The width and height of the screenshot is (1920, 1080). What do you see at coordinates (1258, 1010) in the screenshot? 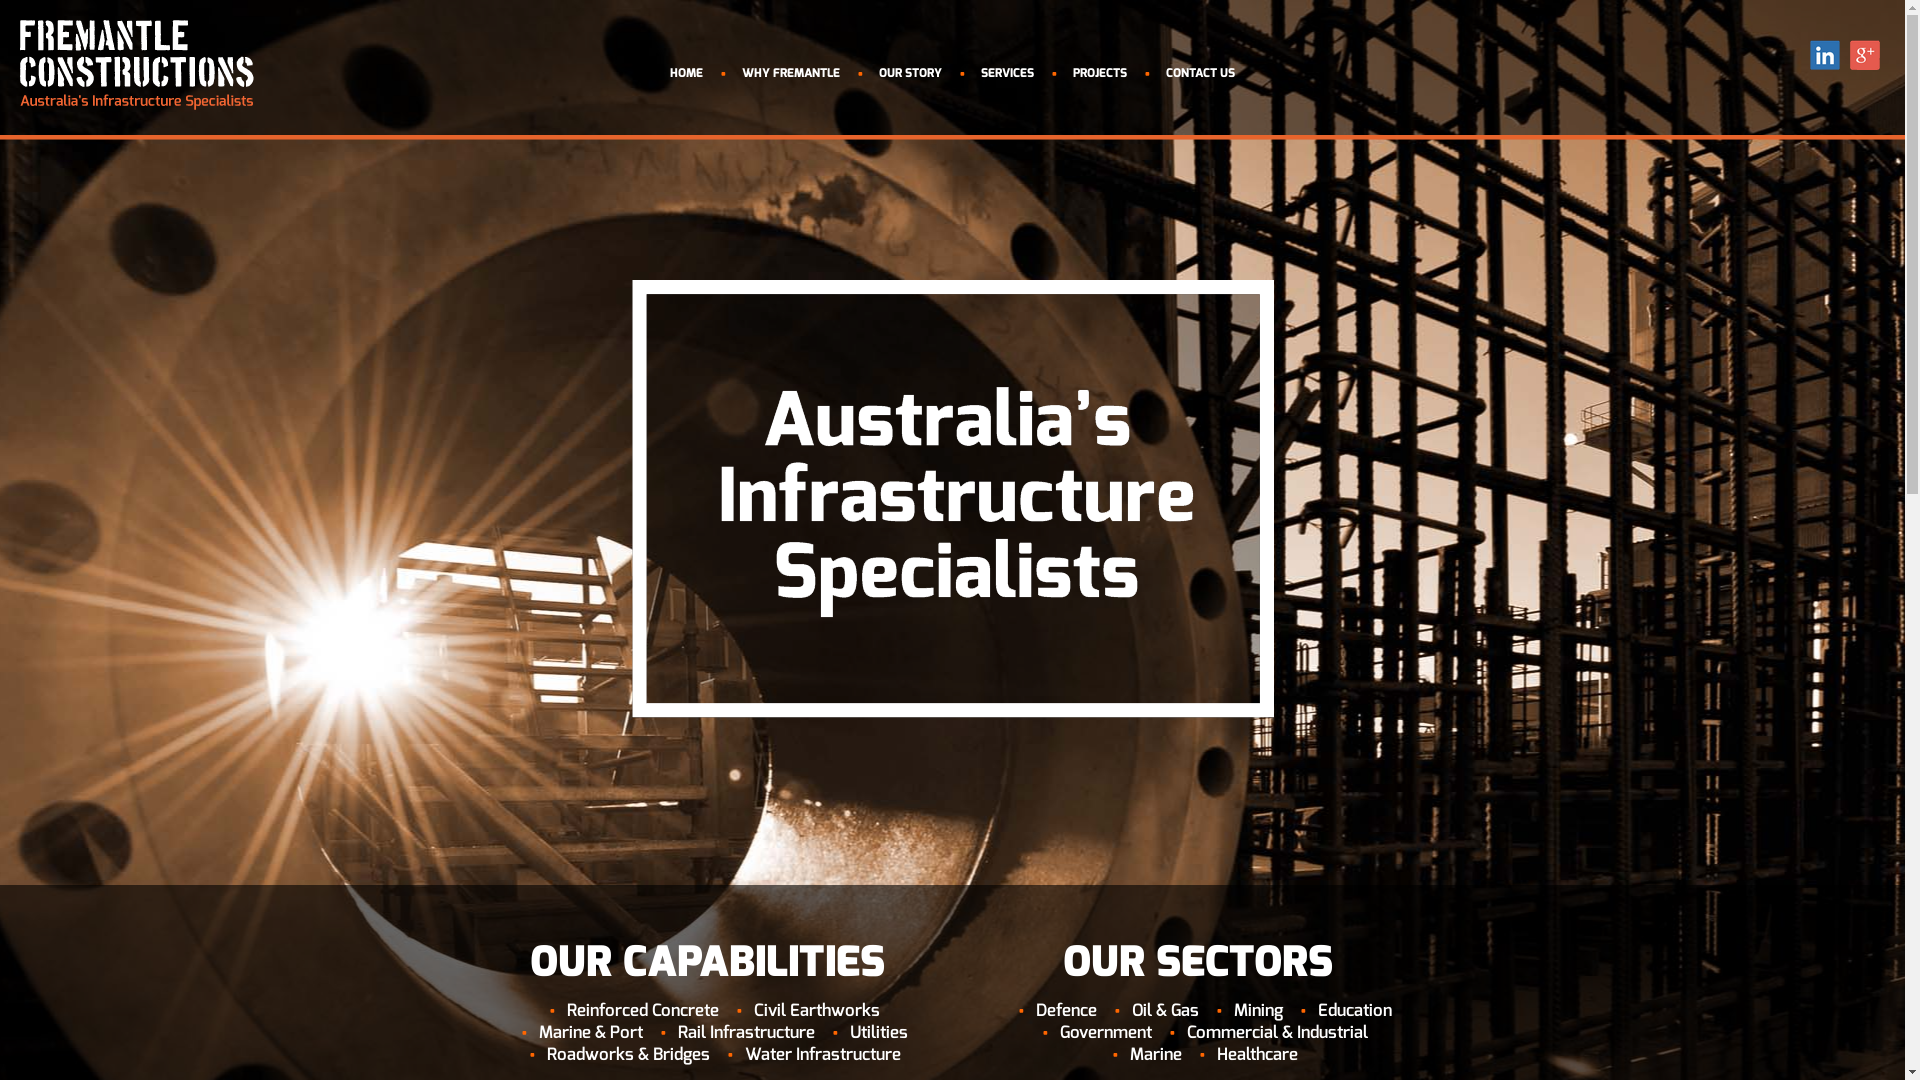
I see `Mining` at bounding box center [1258, 1010].